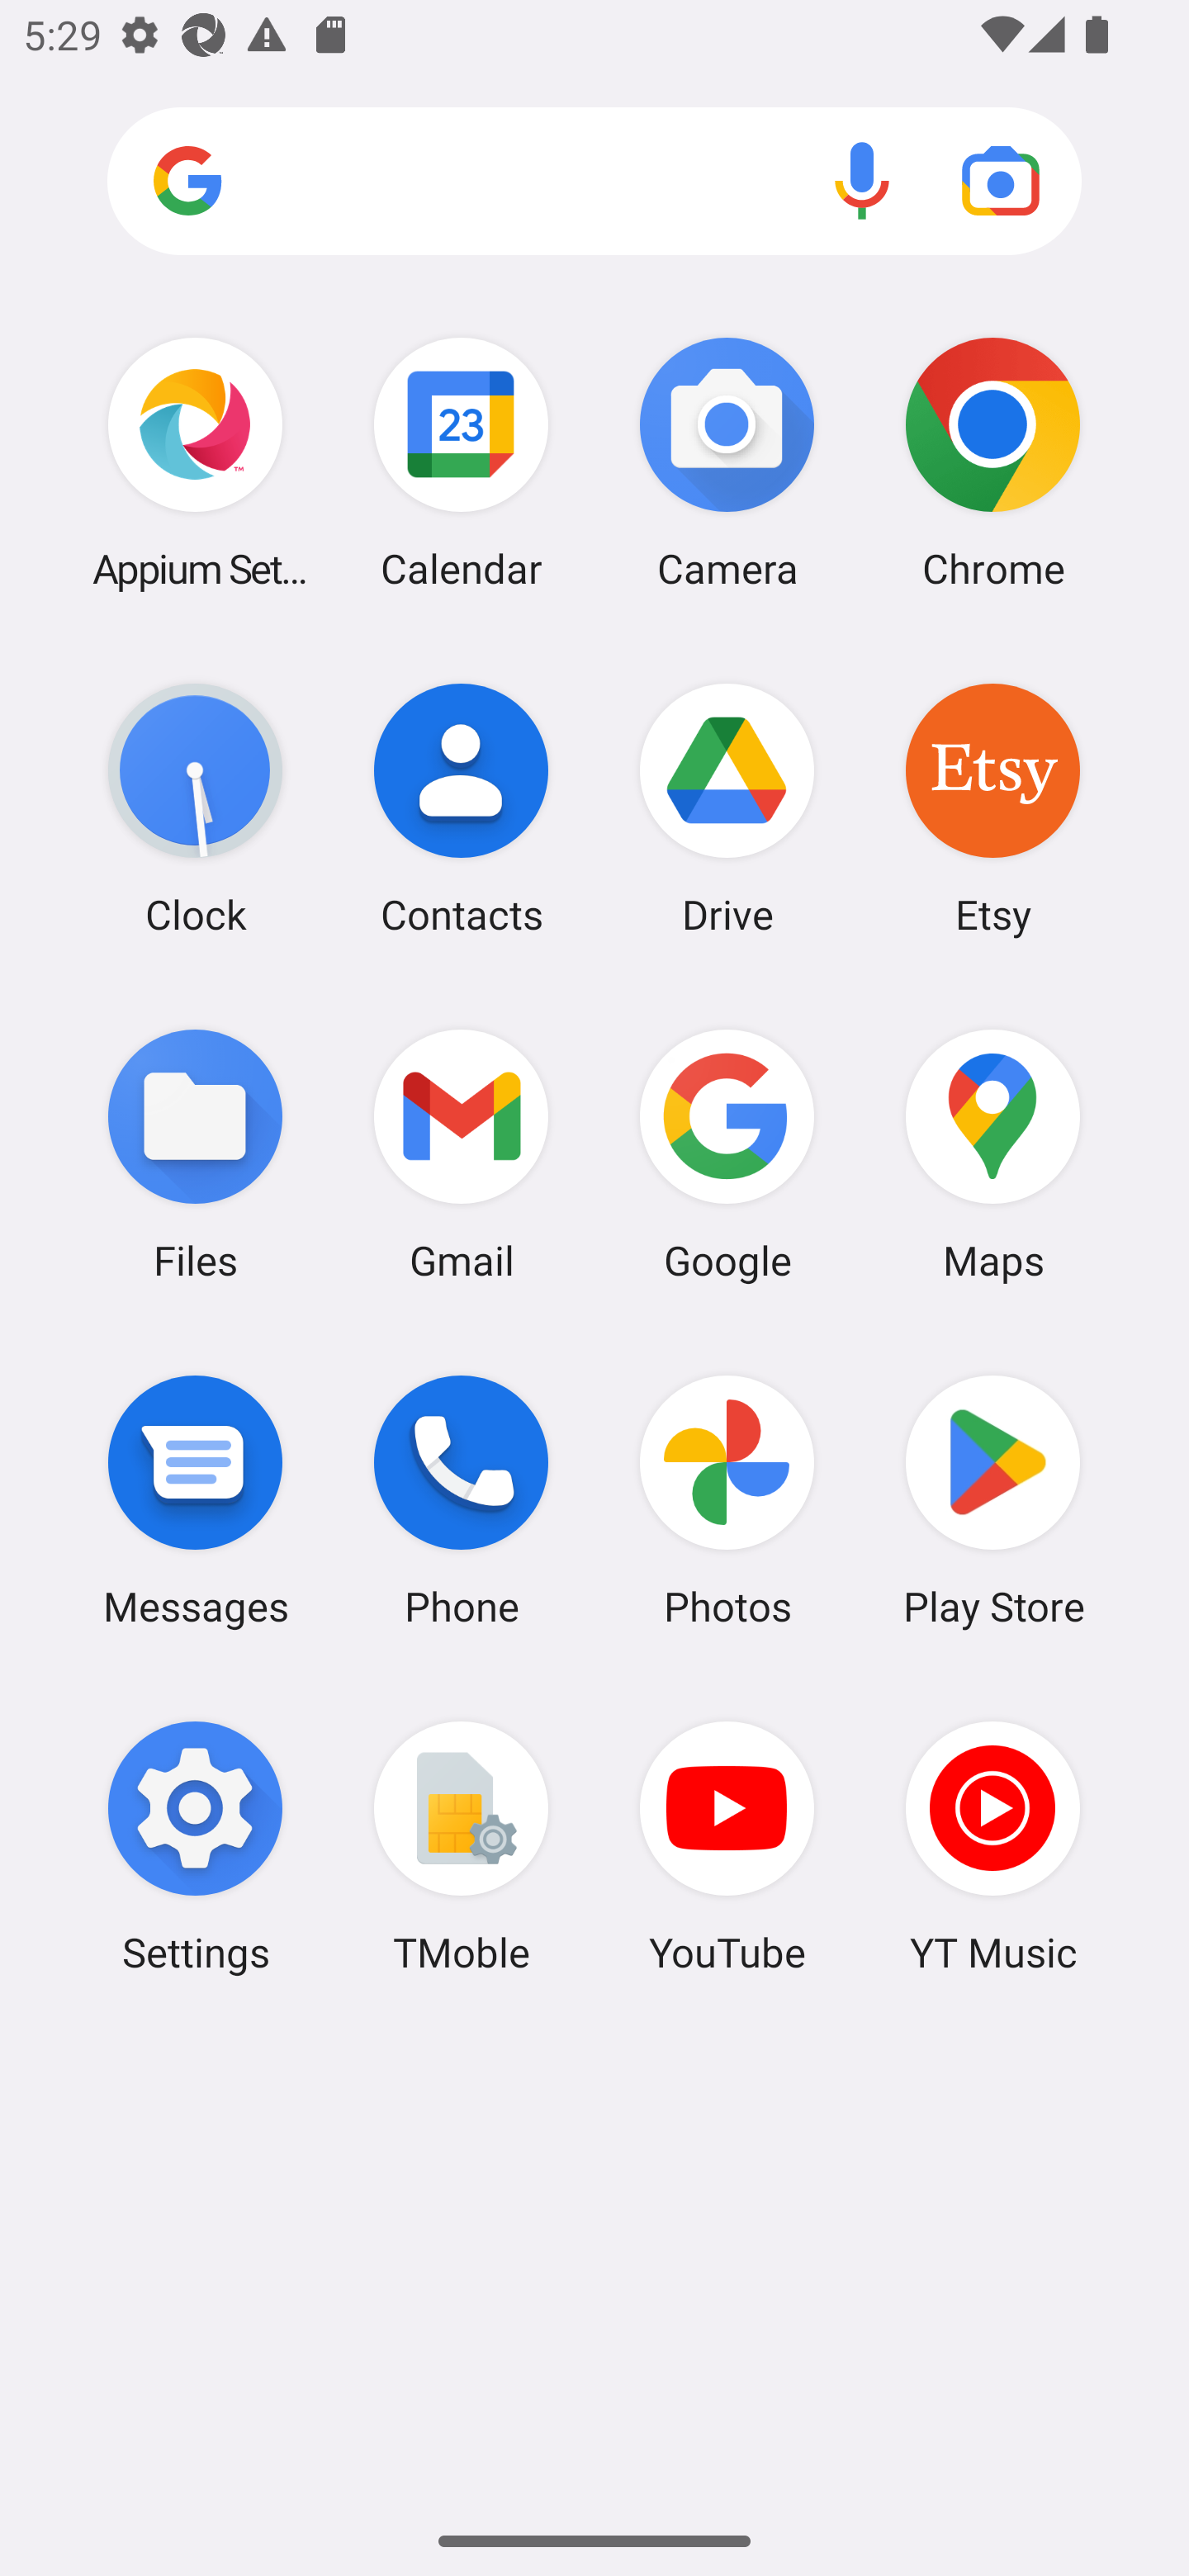 The image size is (1189, 2576). What do you see at coordinates (594, 182) in the screenshot?
I see `Search apps, web and more` at bounding box center [594, 182].